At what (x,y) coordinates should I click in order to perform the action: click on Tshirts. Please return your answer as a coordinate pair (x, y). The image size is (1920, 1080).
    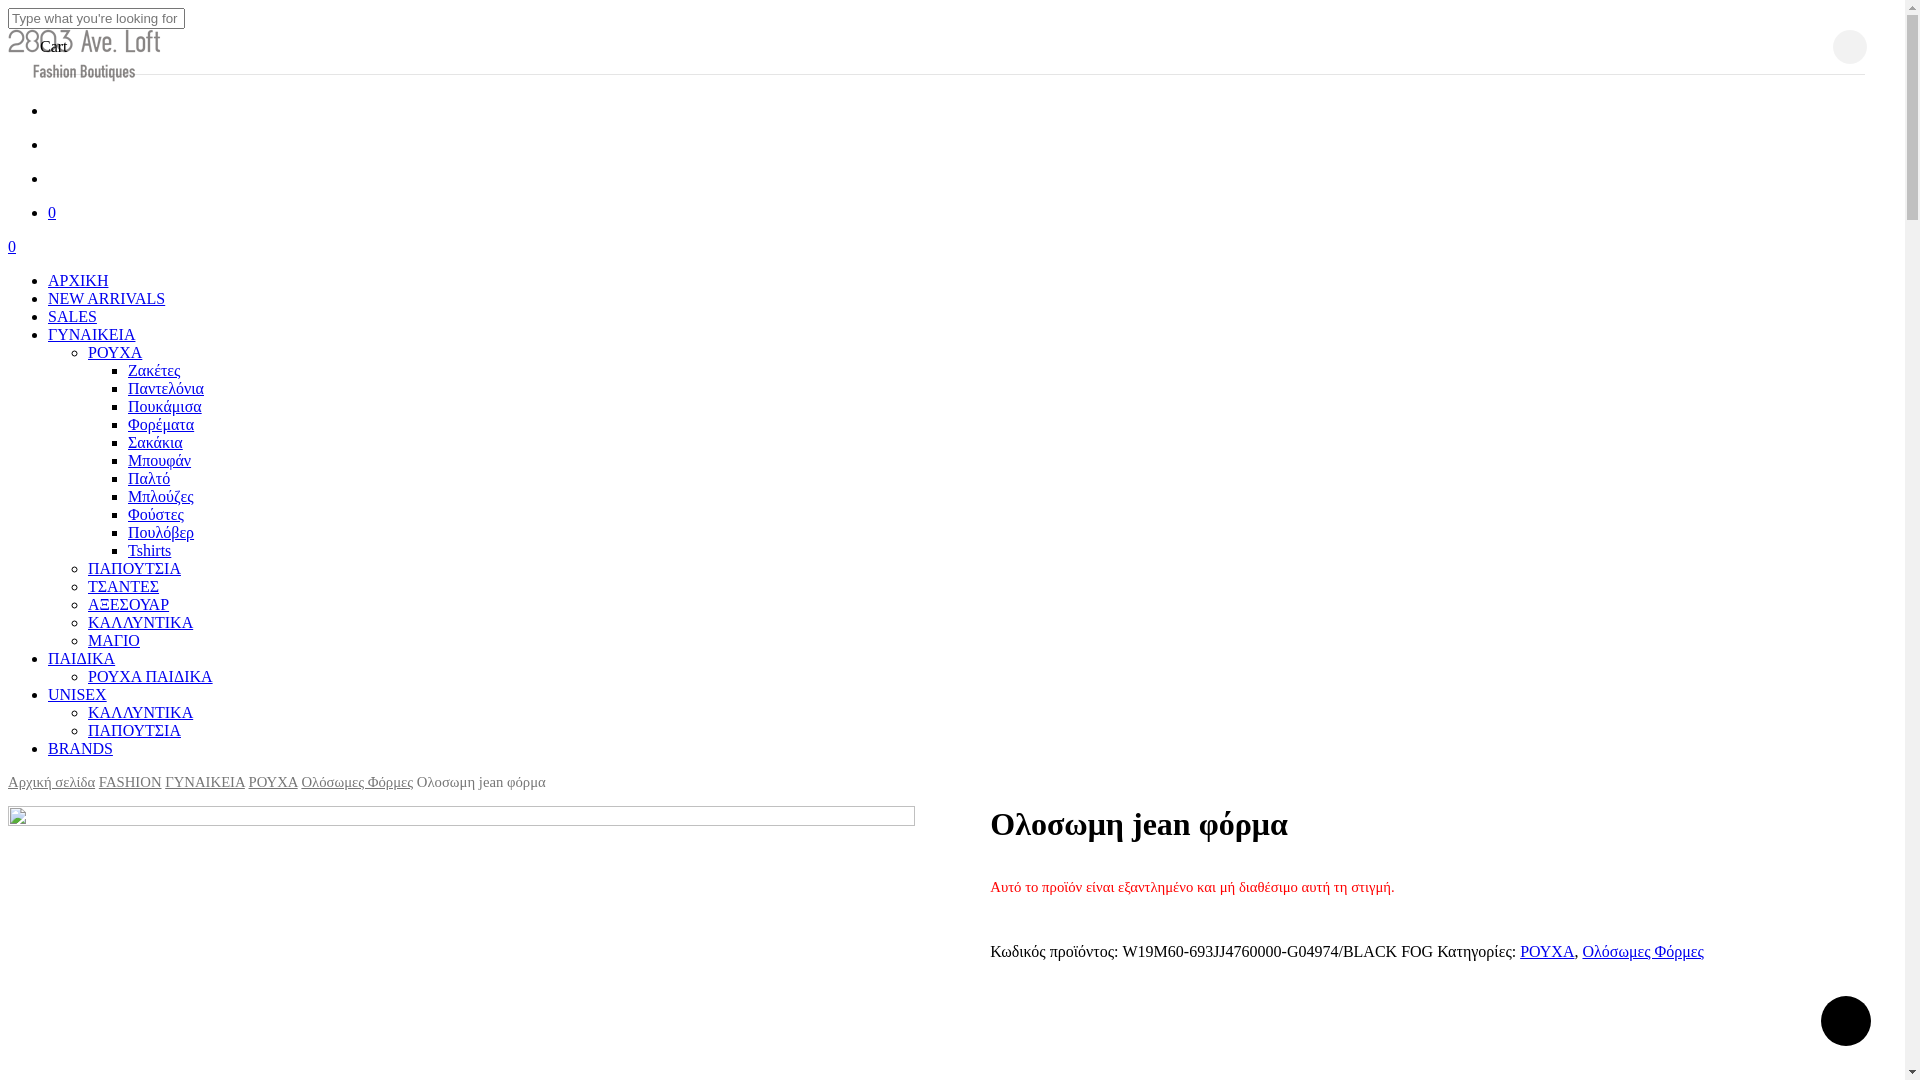
    Looking at the image, I should click on (150, 550).